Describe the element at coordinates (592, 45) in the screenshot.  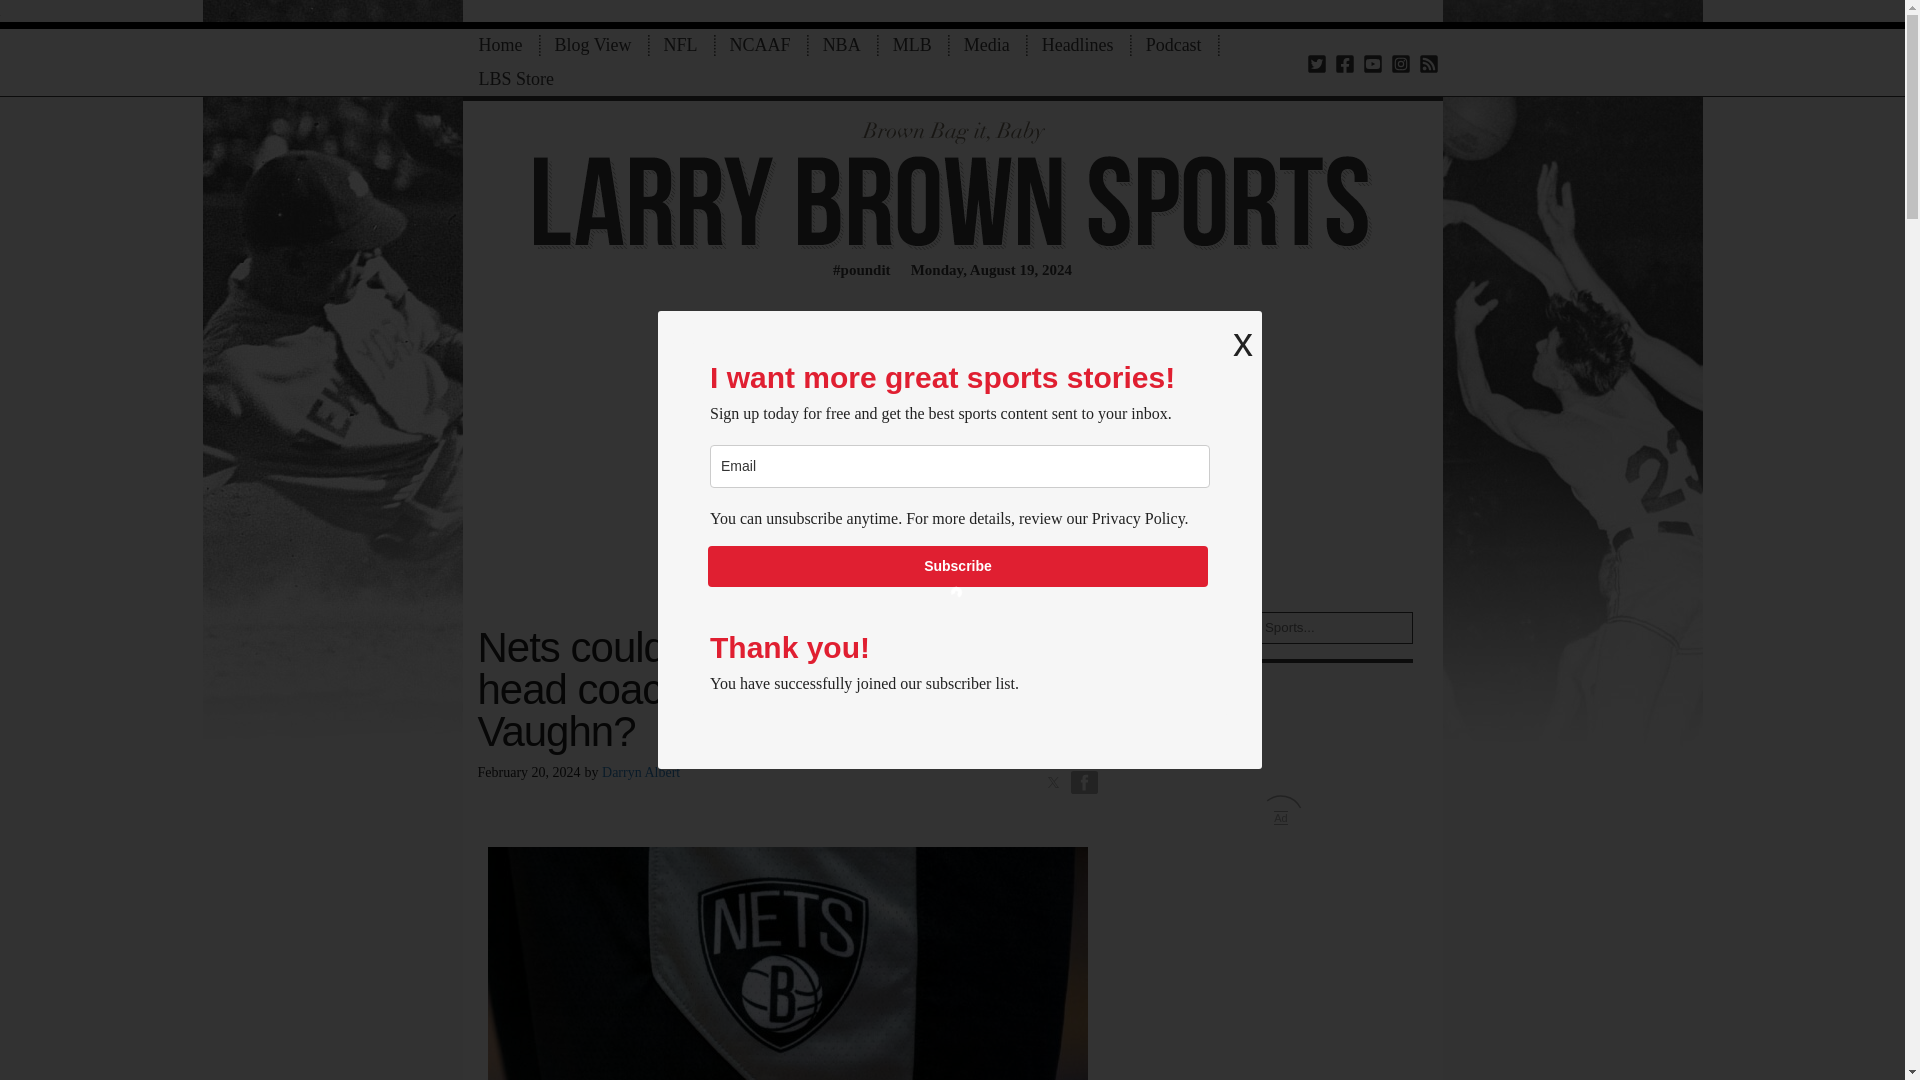
I see `Blog View` at that location.